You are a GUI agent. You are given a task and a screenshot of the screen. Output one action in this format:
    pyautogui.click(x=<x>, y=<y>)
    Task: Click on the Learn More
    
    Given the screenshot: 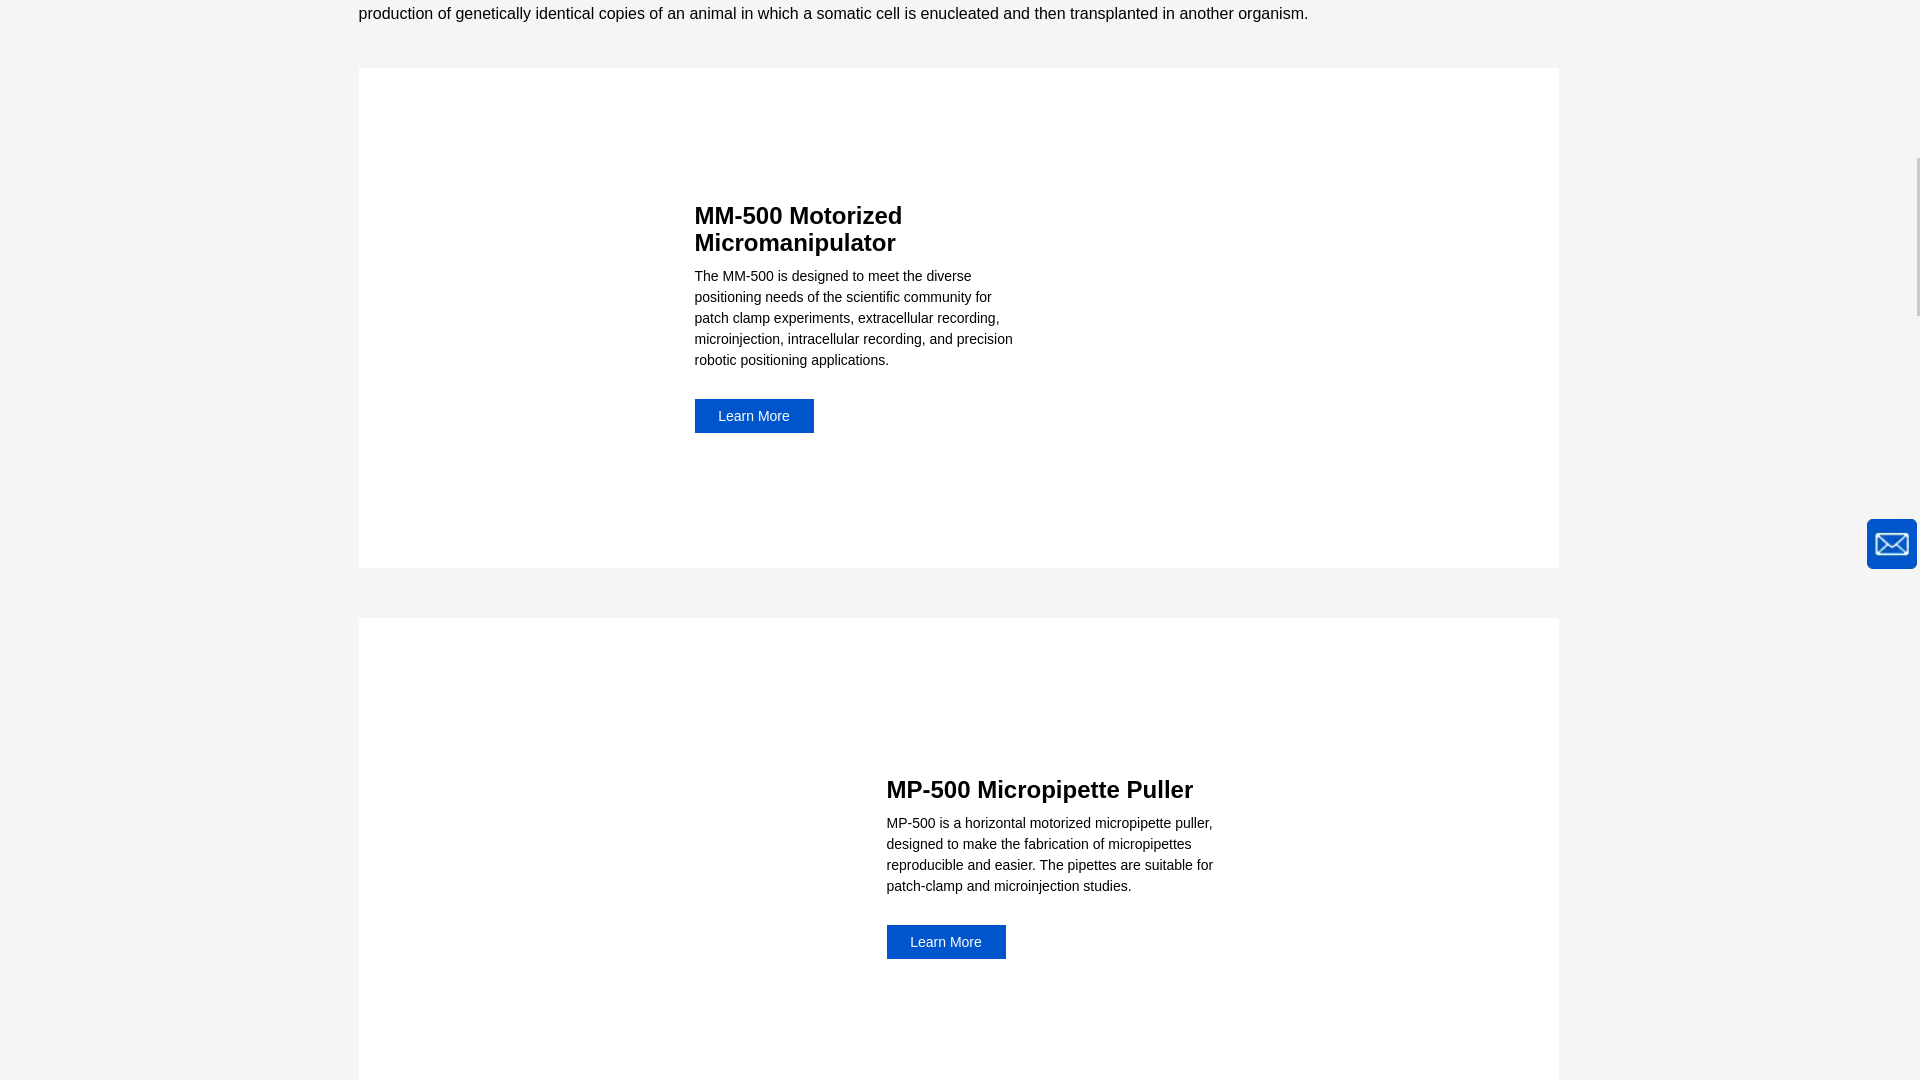 What is the action you would take?
    pyautogui.click(x=944, y=942)
    